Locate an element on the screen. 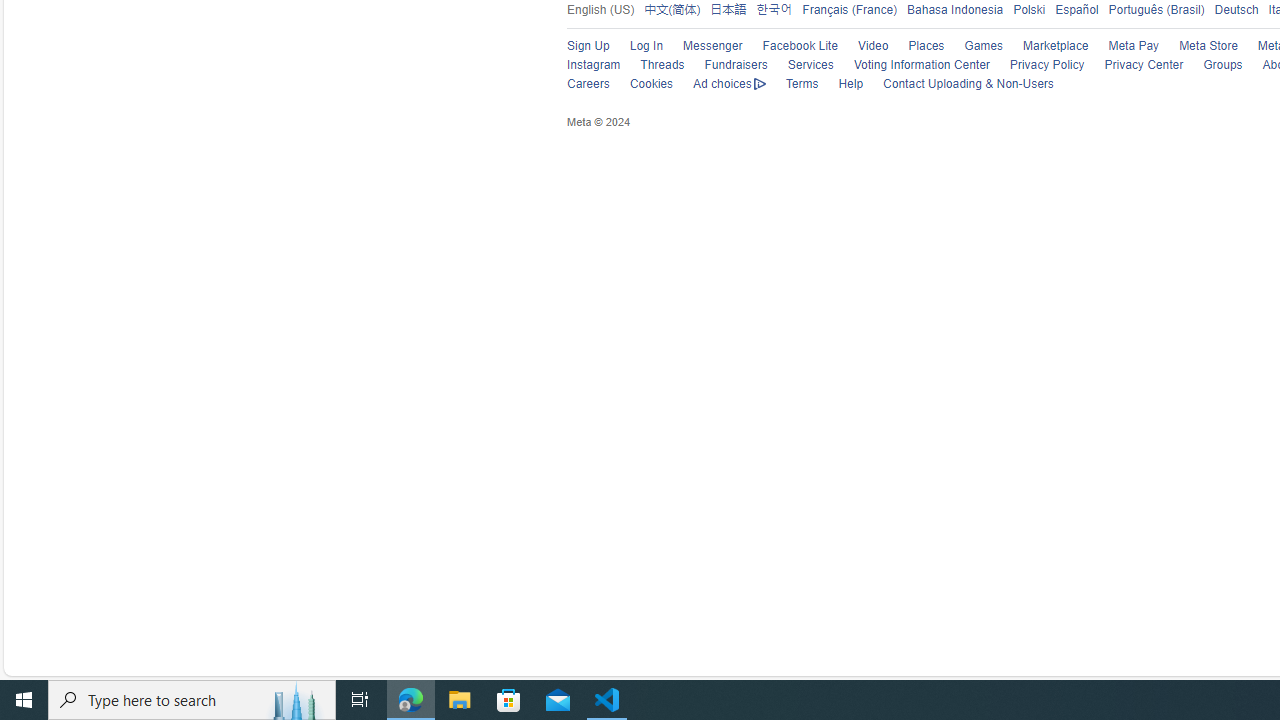  Video is located at coordinates (873, 46).